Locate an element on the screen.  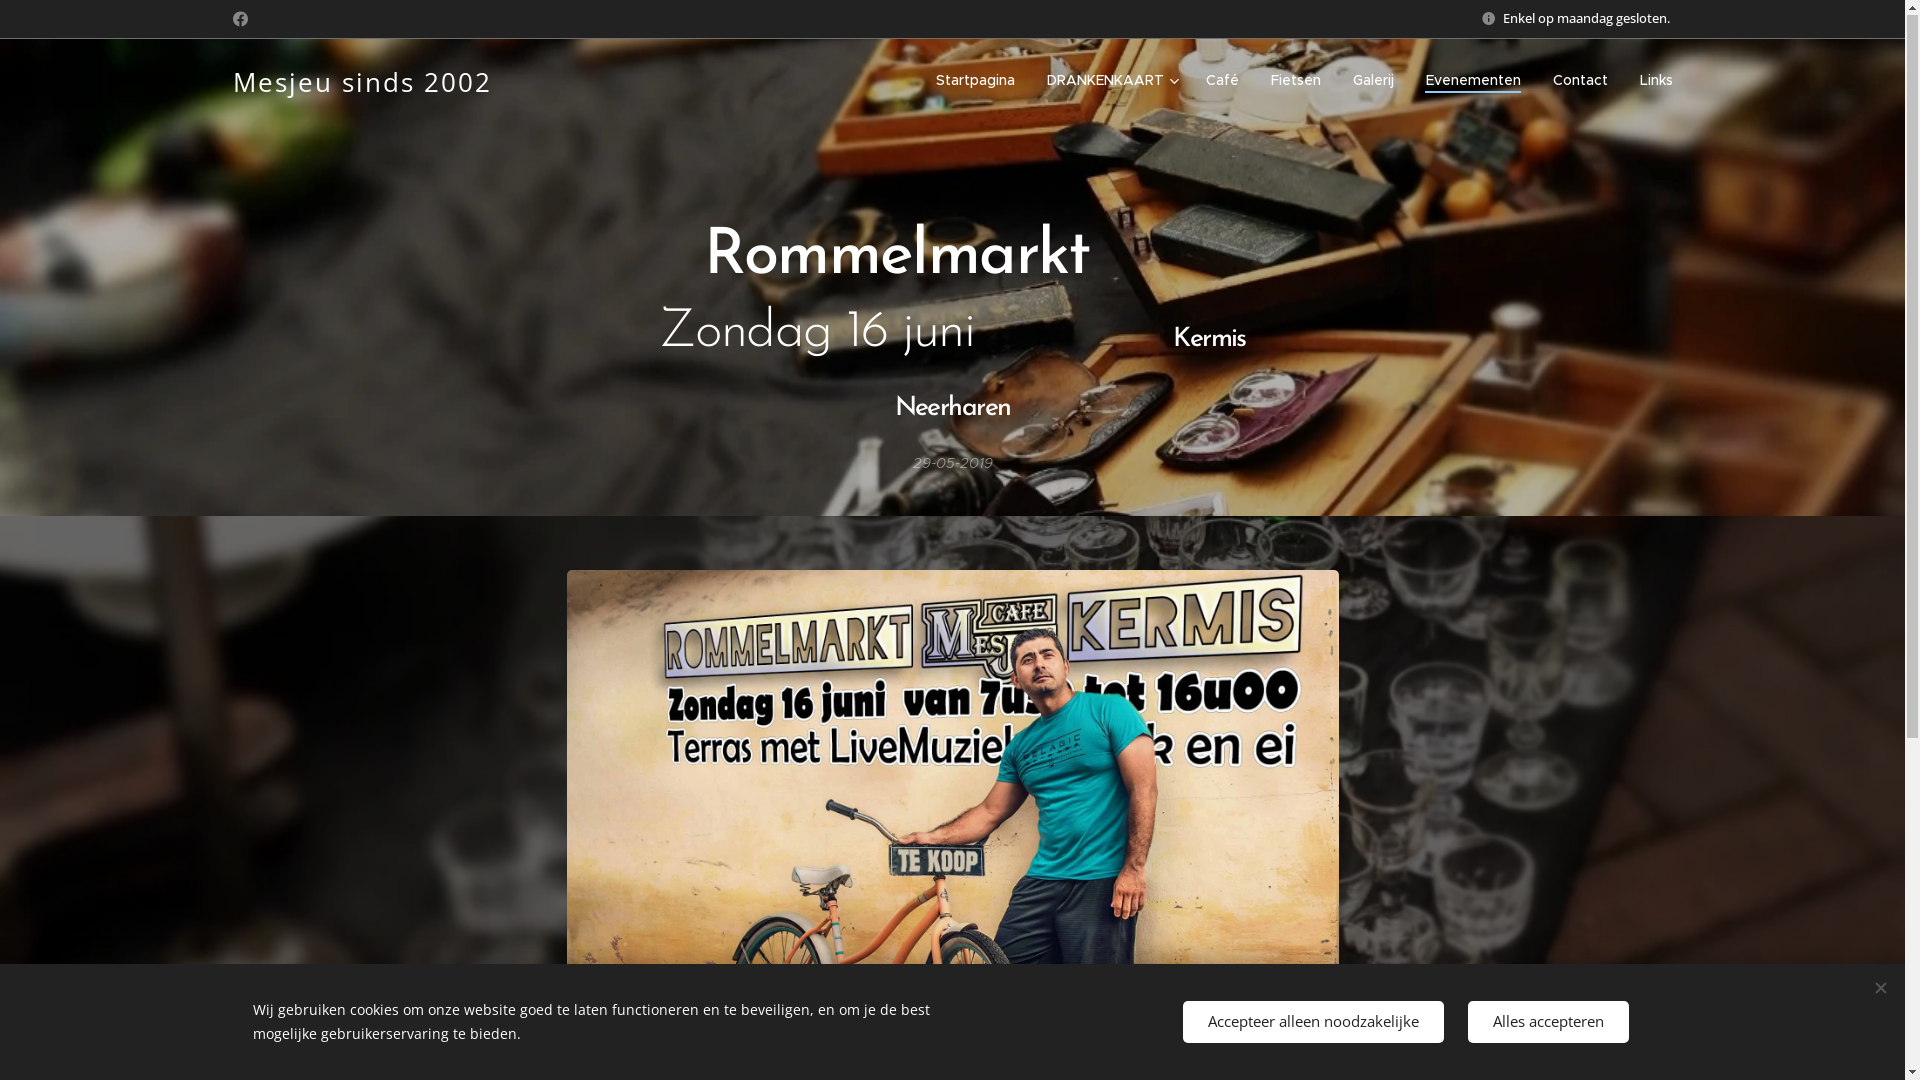
Alles accepteren is located at coordinates (1548, 1022).